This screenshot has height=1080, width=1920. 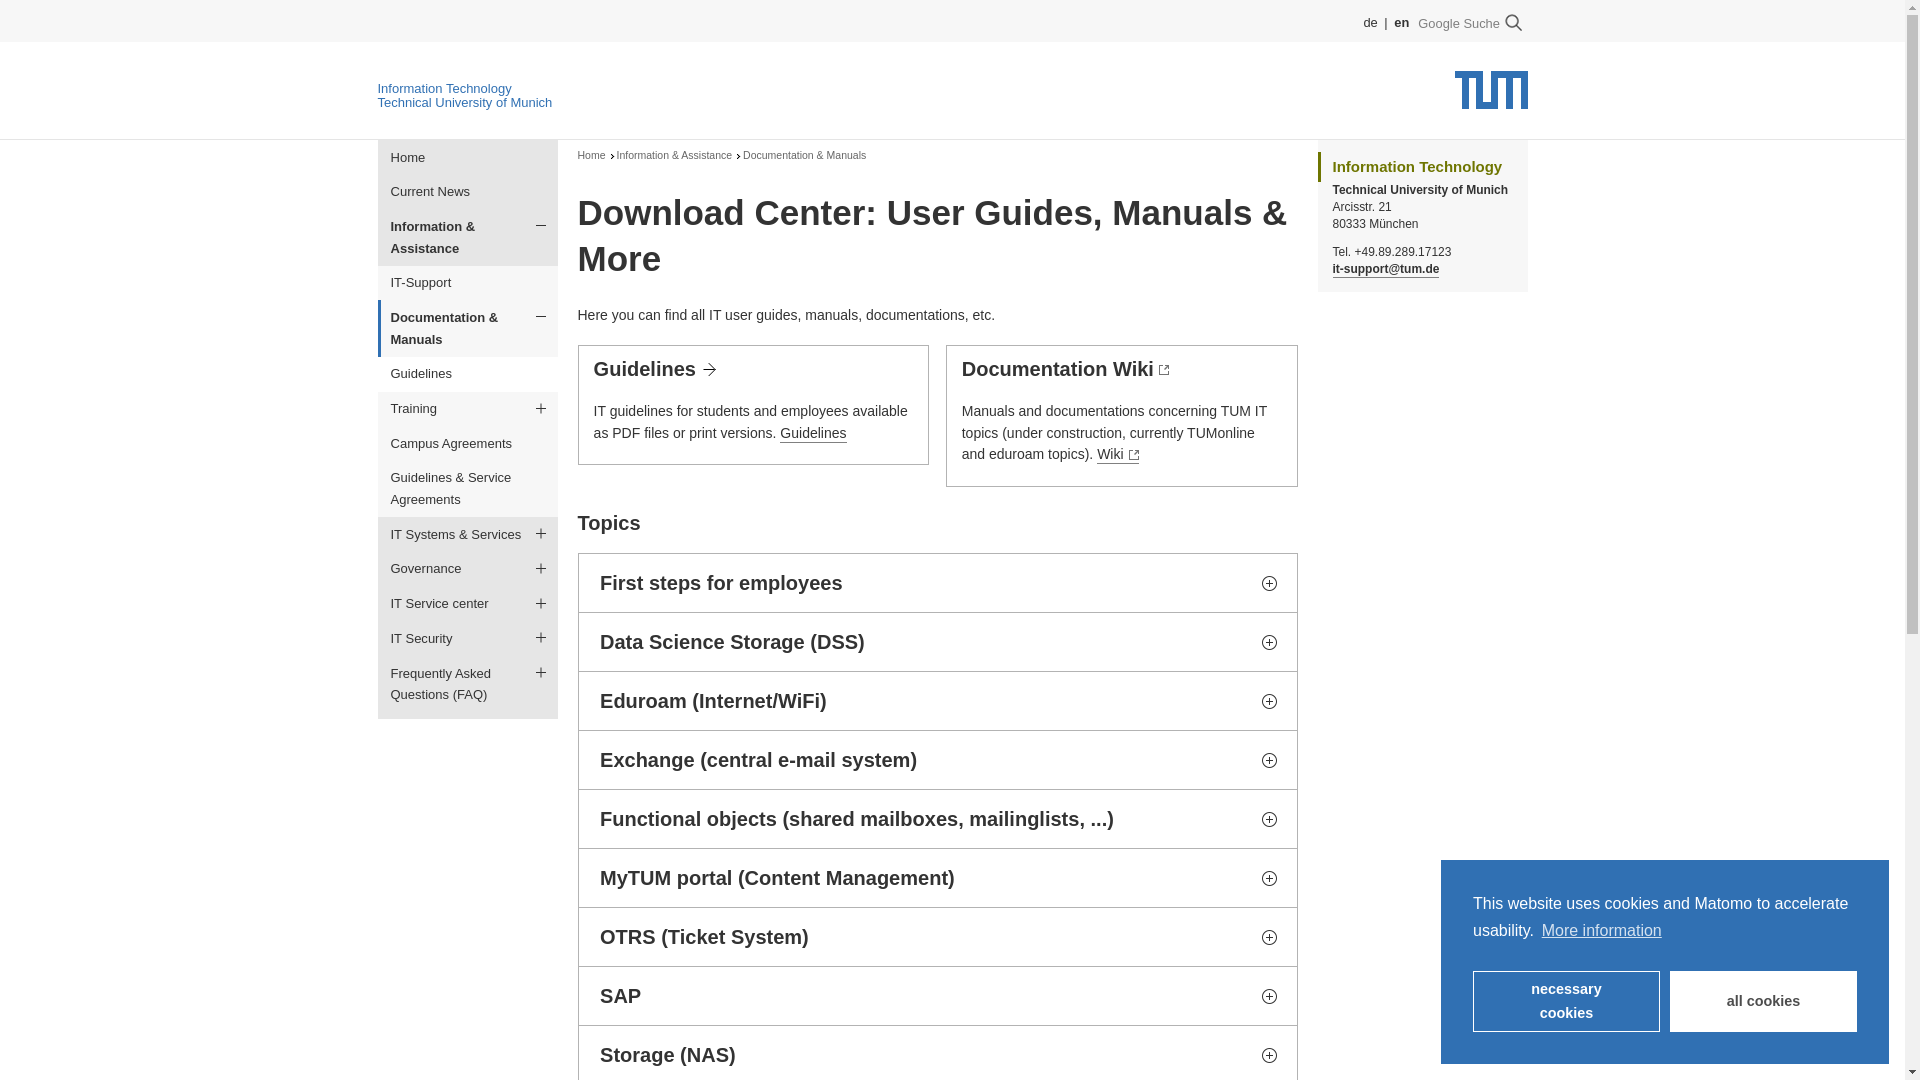 What do you see at coordinates (1117, 455) in the screenshot?
I see `Opens external link in new window` at bounding box center [1117, 455].